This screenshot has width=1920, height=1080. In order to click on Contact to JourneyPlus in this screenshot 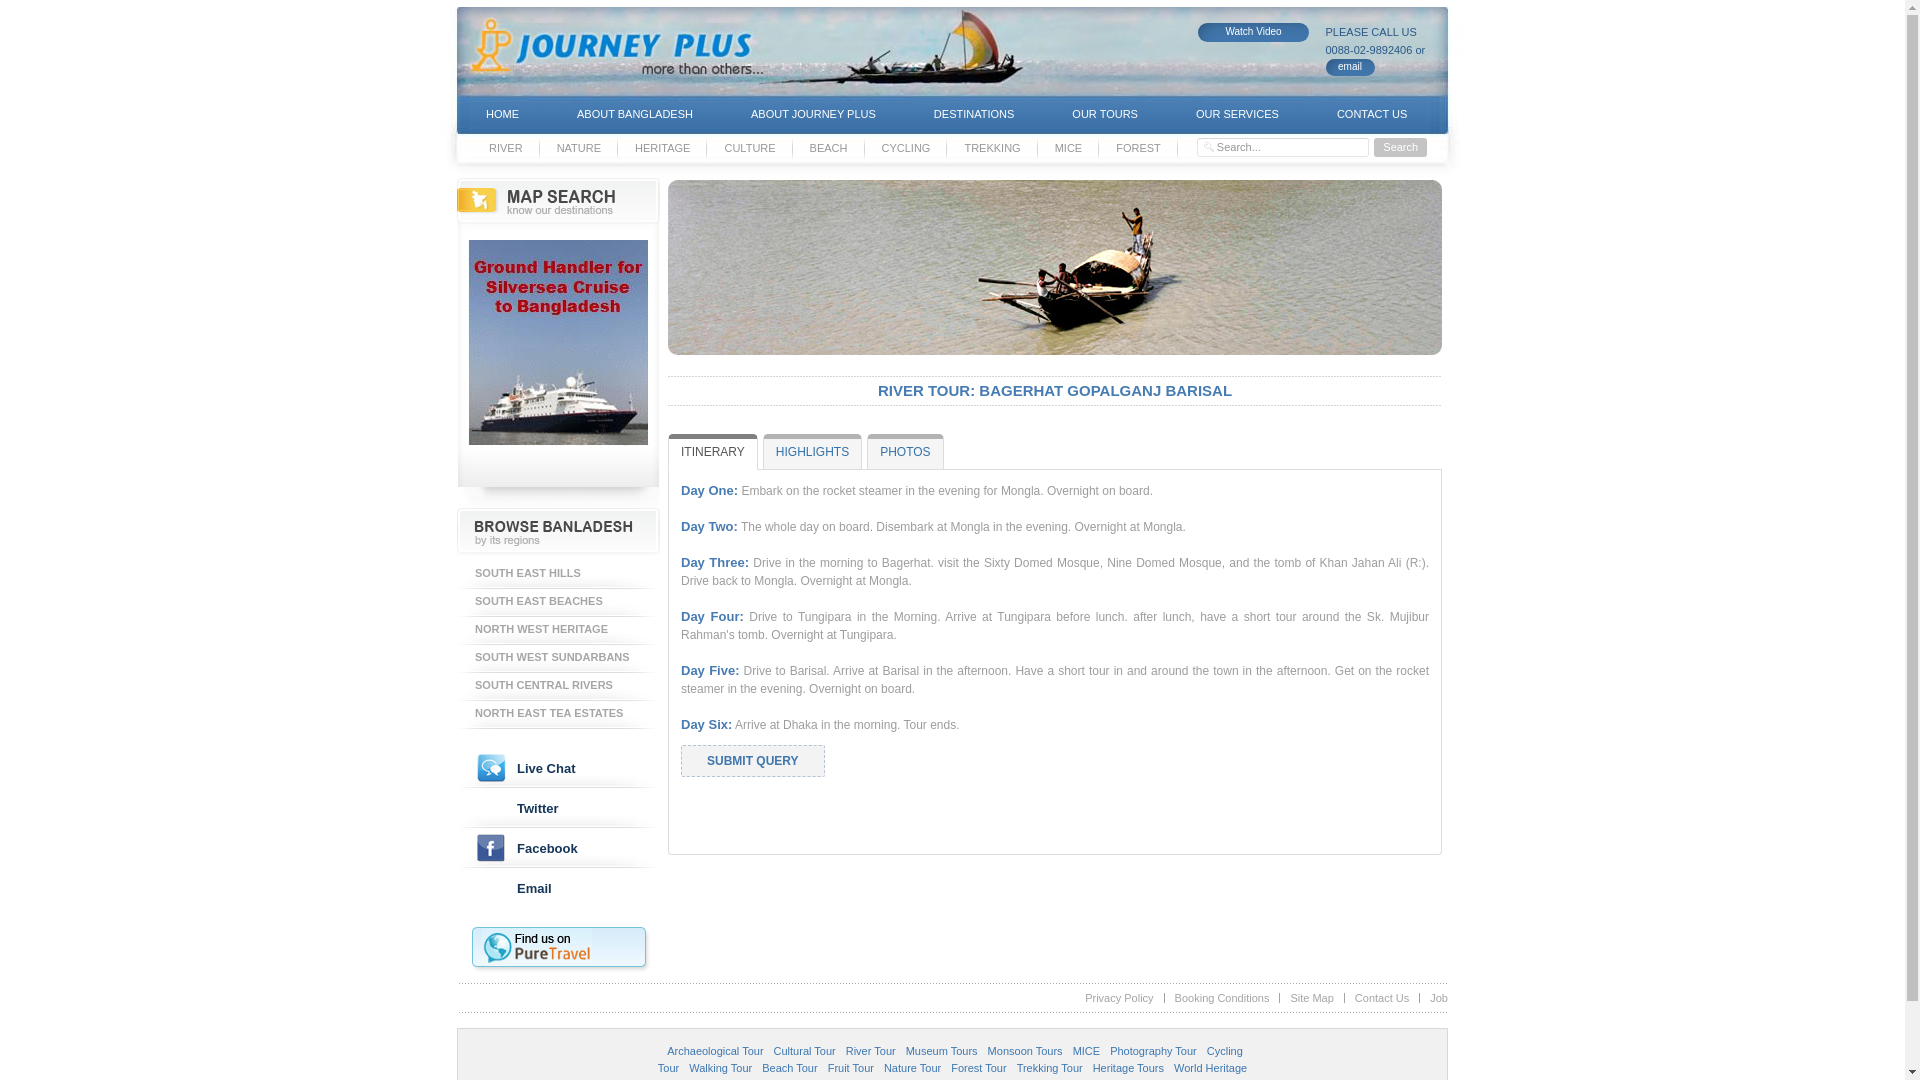, I will do `click(1350, 67)`.